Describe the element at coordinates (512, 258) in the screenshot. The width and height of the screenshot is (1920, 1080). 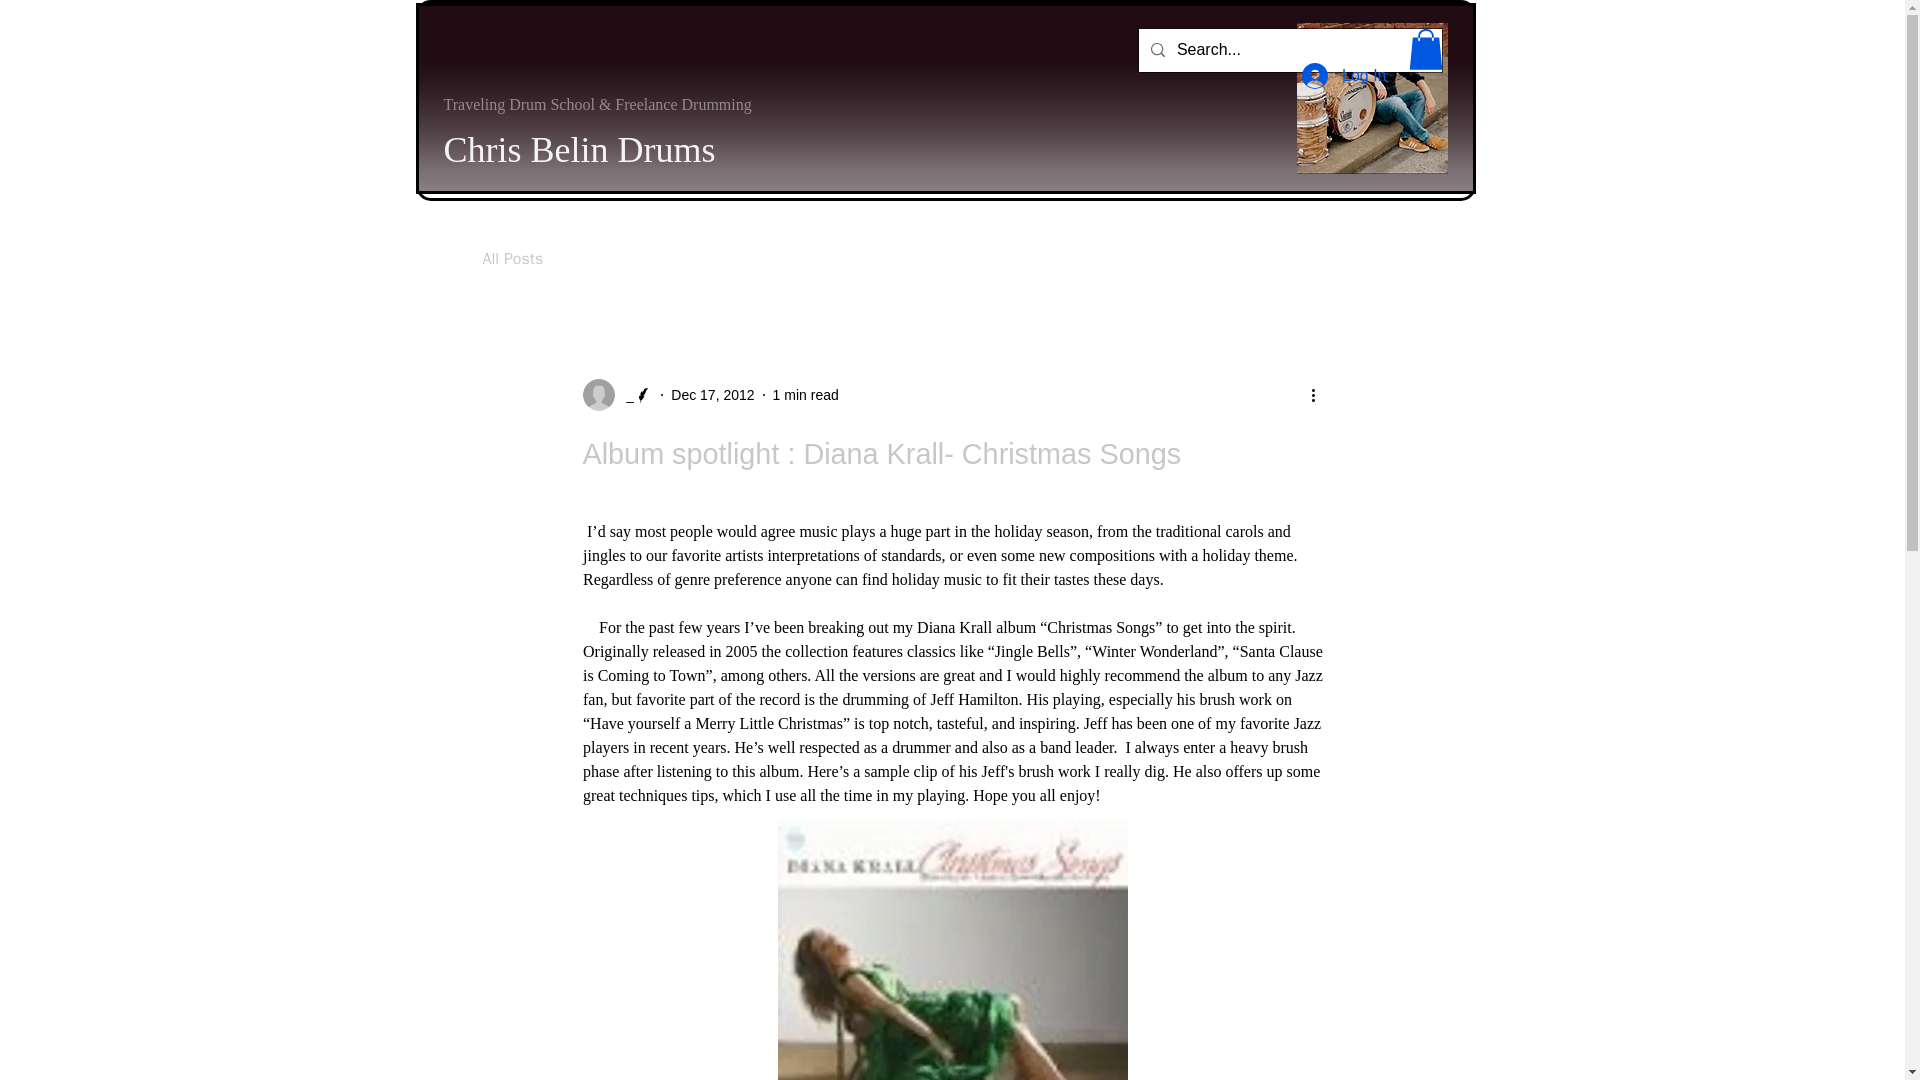
I see `All Posts` at that location.